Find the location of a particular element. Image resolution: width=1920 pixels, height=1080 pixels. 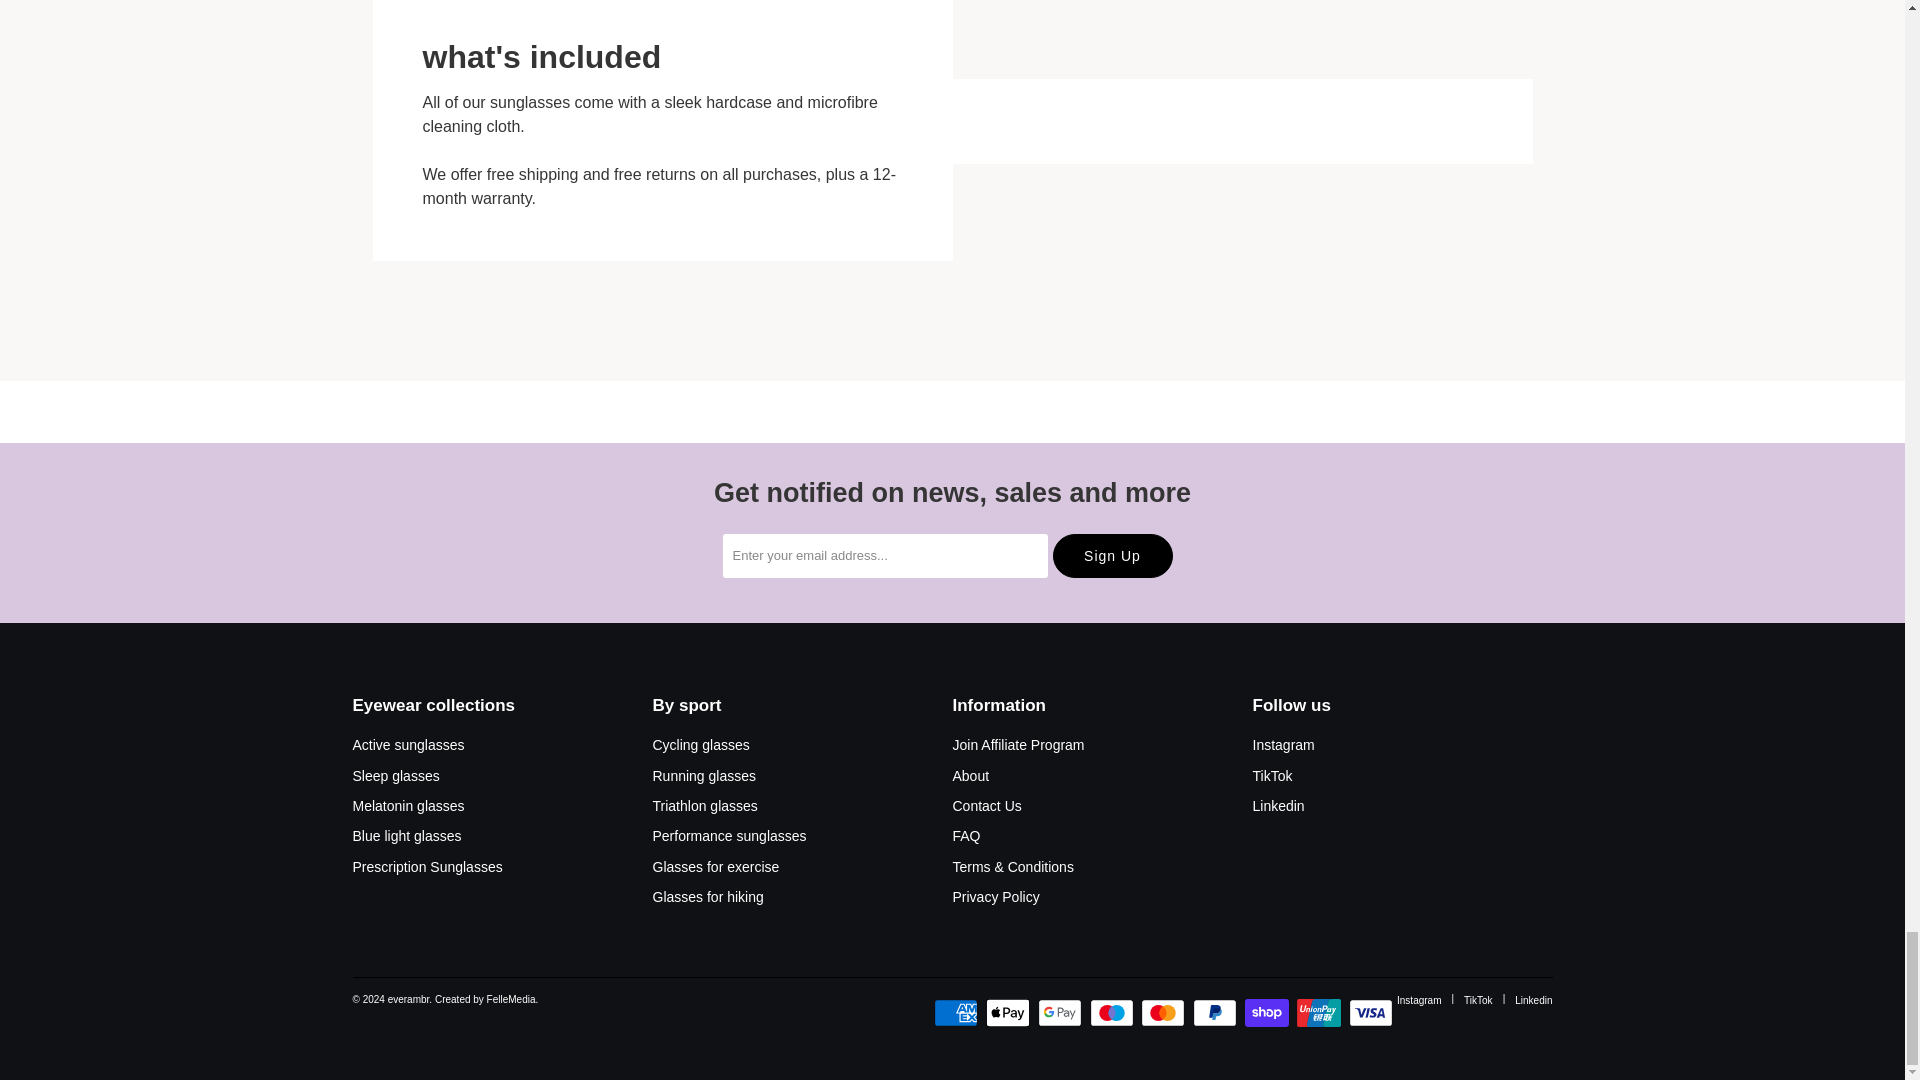

Sign Up is located at coordinates (1112, 555).